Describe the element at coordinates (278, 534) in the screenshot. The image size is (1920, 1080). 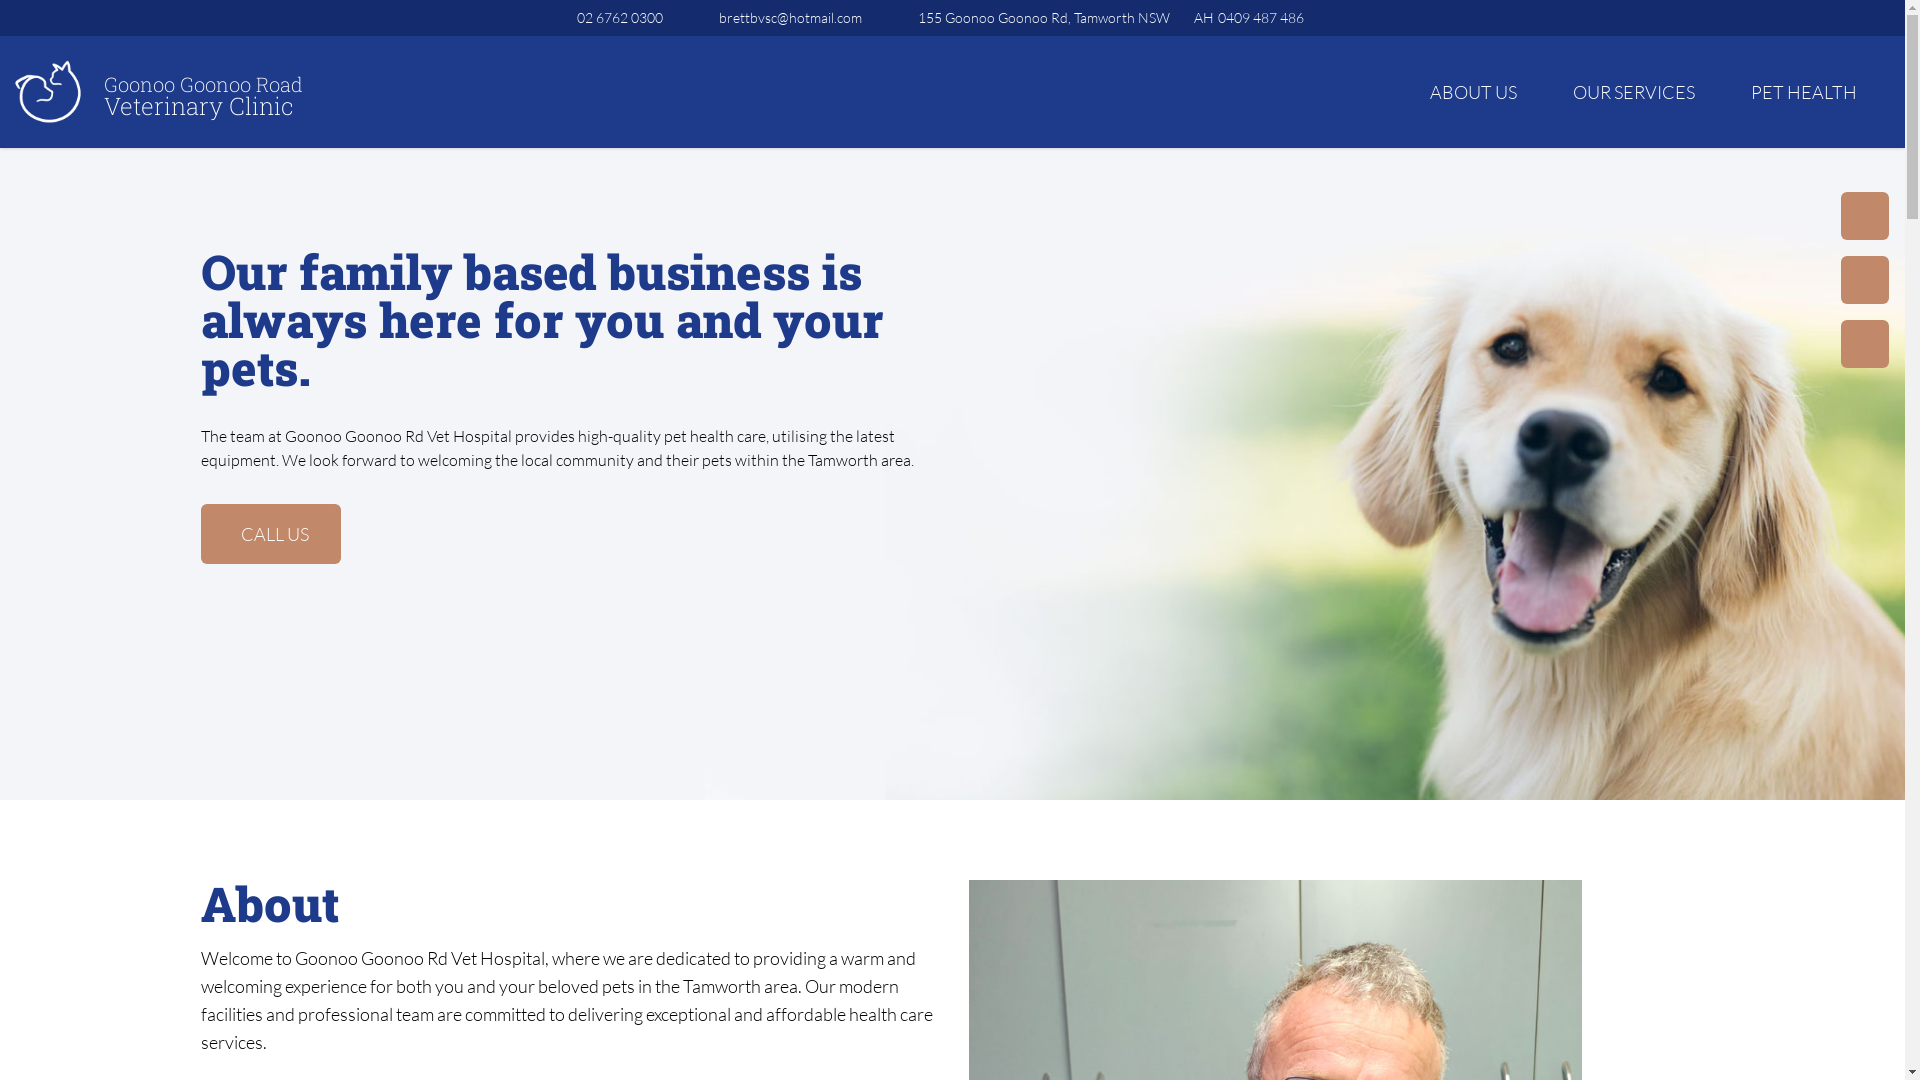
I see `CALL US` at that location.